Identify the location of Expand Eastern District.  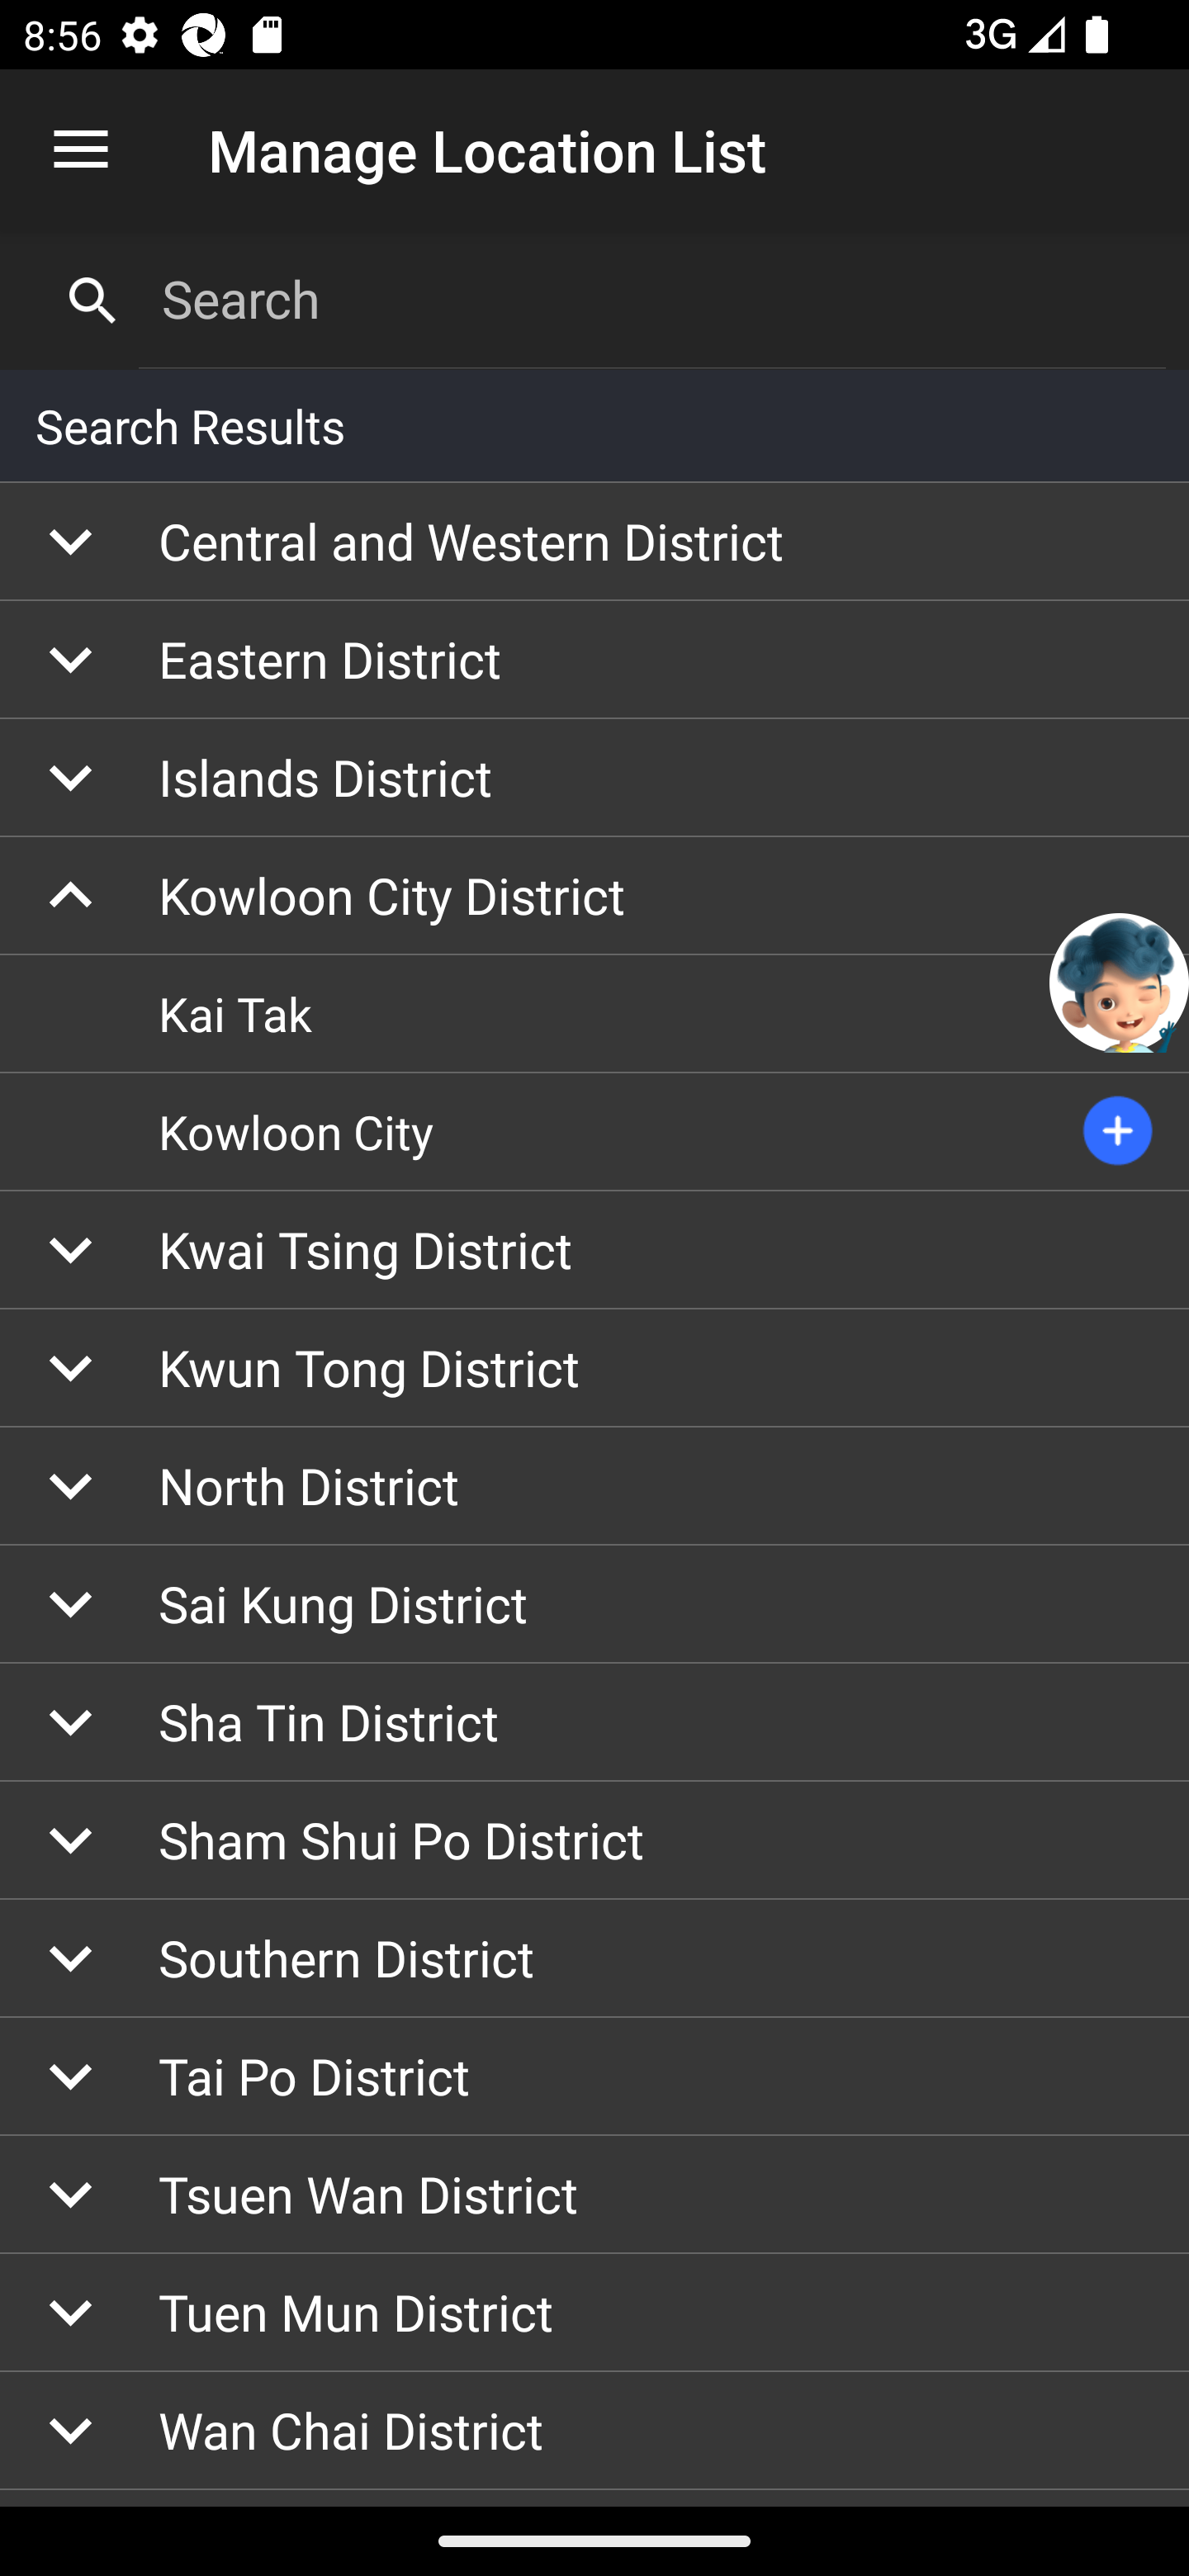
(594, 659).